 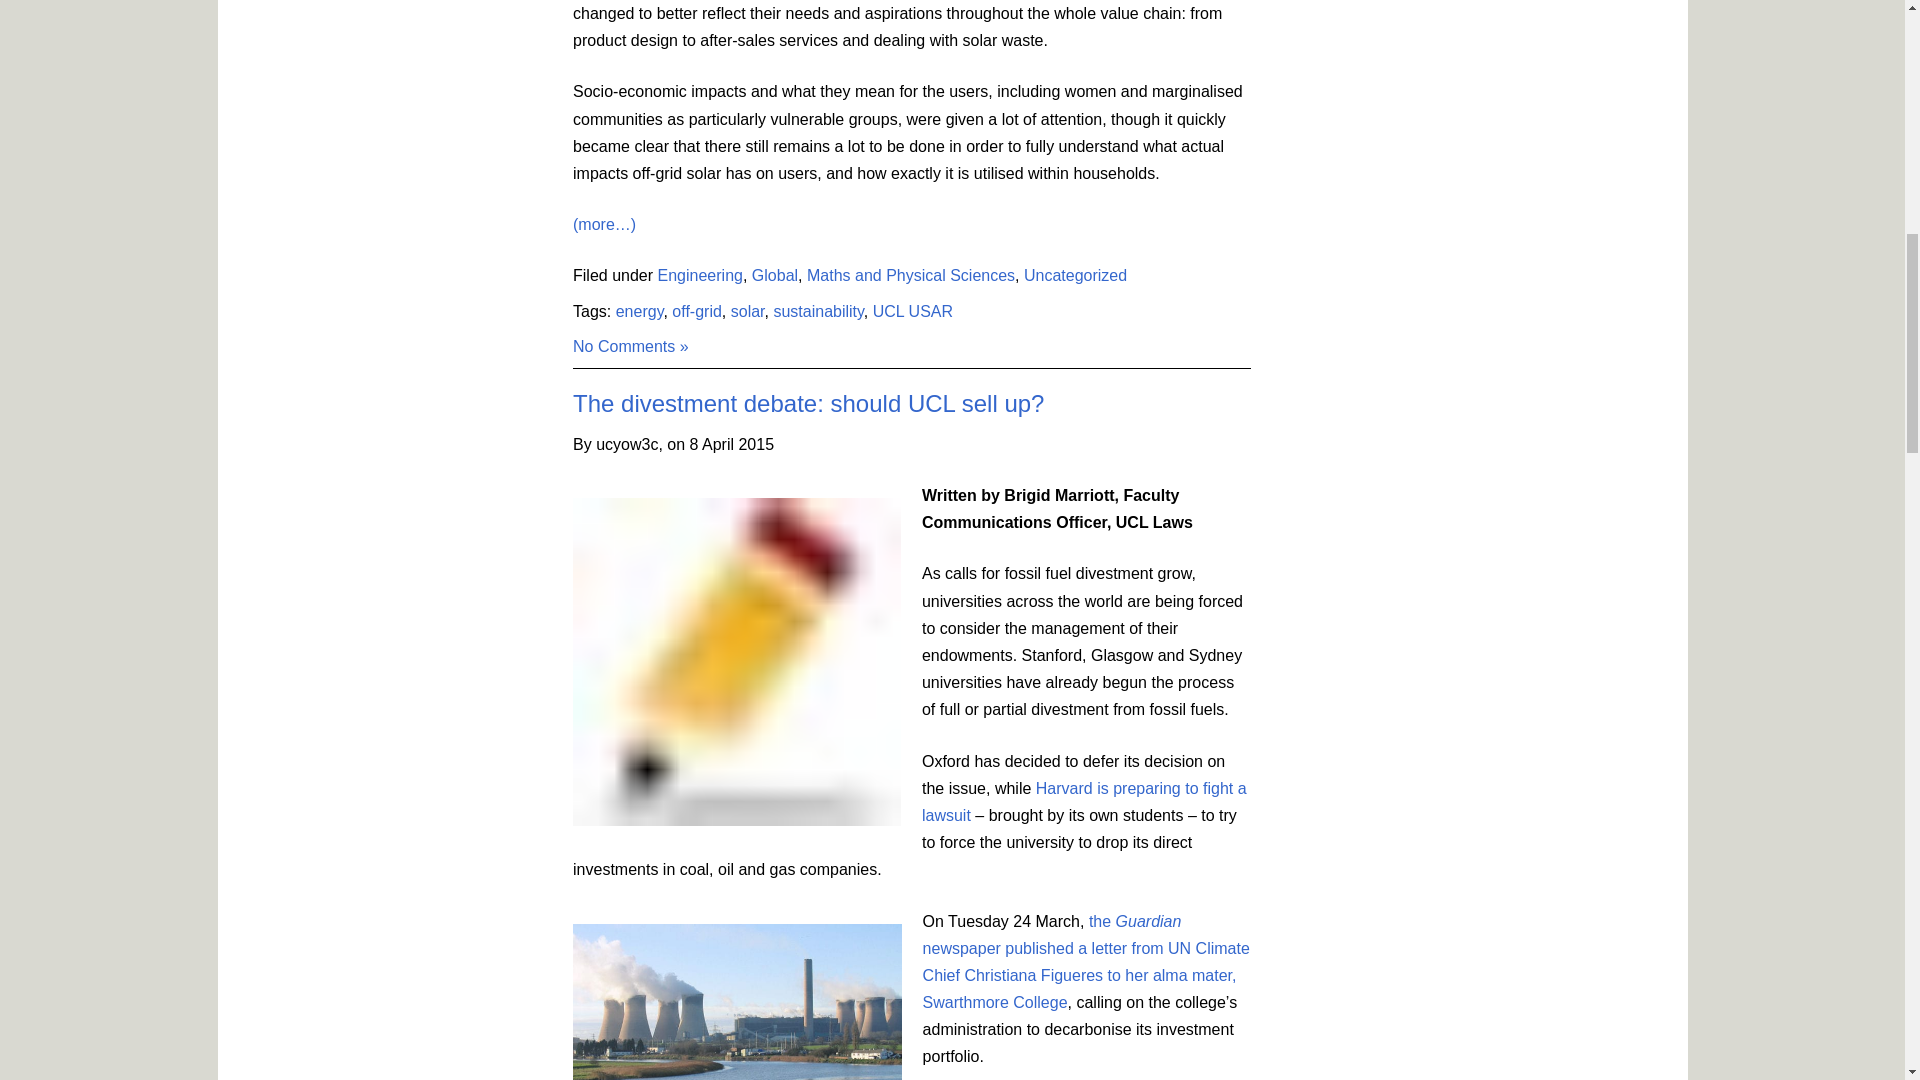 I want to click on Global, so click(x=775, y=275).